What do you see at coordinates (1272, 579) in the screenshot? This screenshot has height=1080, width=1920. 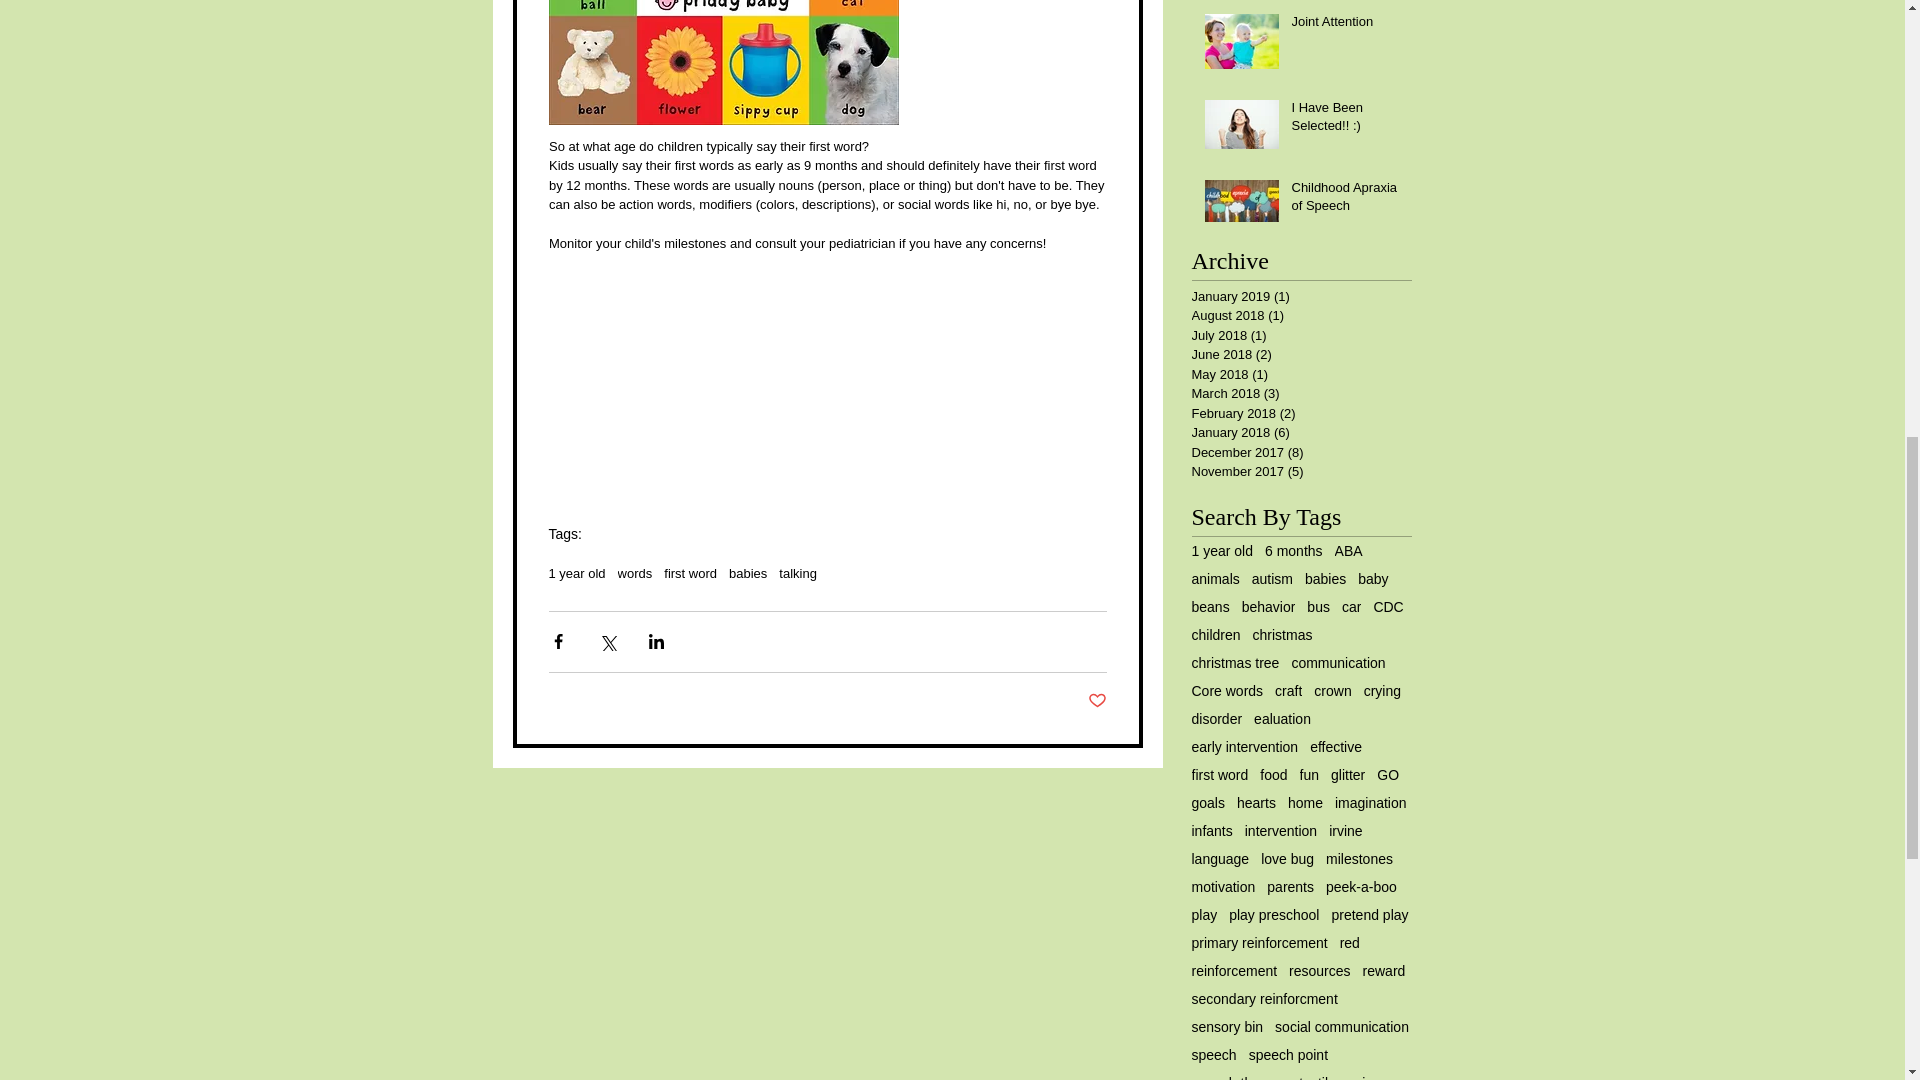 I see `autism` at bounding box center [1272, 579].